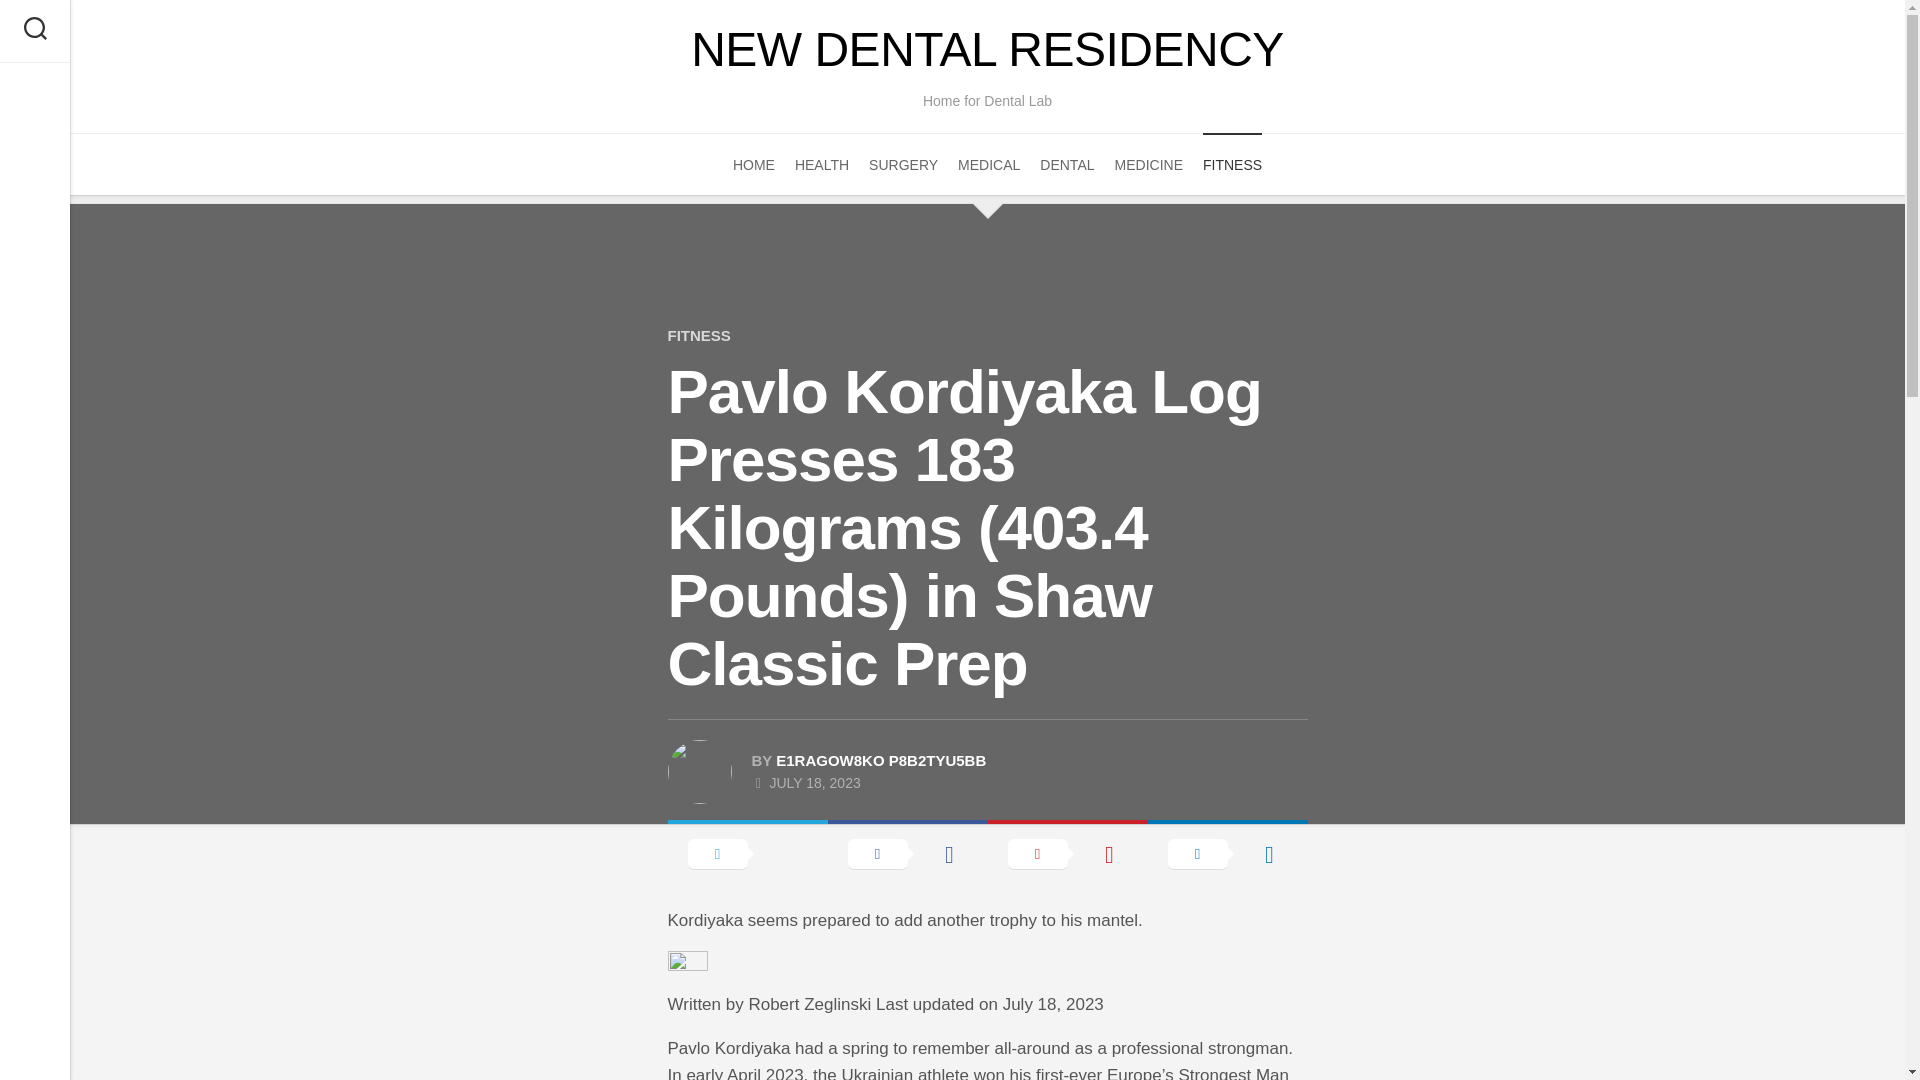 The height and width of the screenshot is (1080, 1920). What do you see at coordinates (908, 852) in the screenshot?
I see `Share on Facebook` at bounding box center [908, 852].